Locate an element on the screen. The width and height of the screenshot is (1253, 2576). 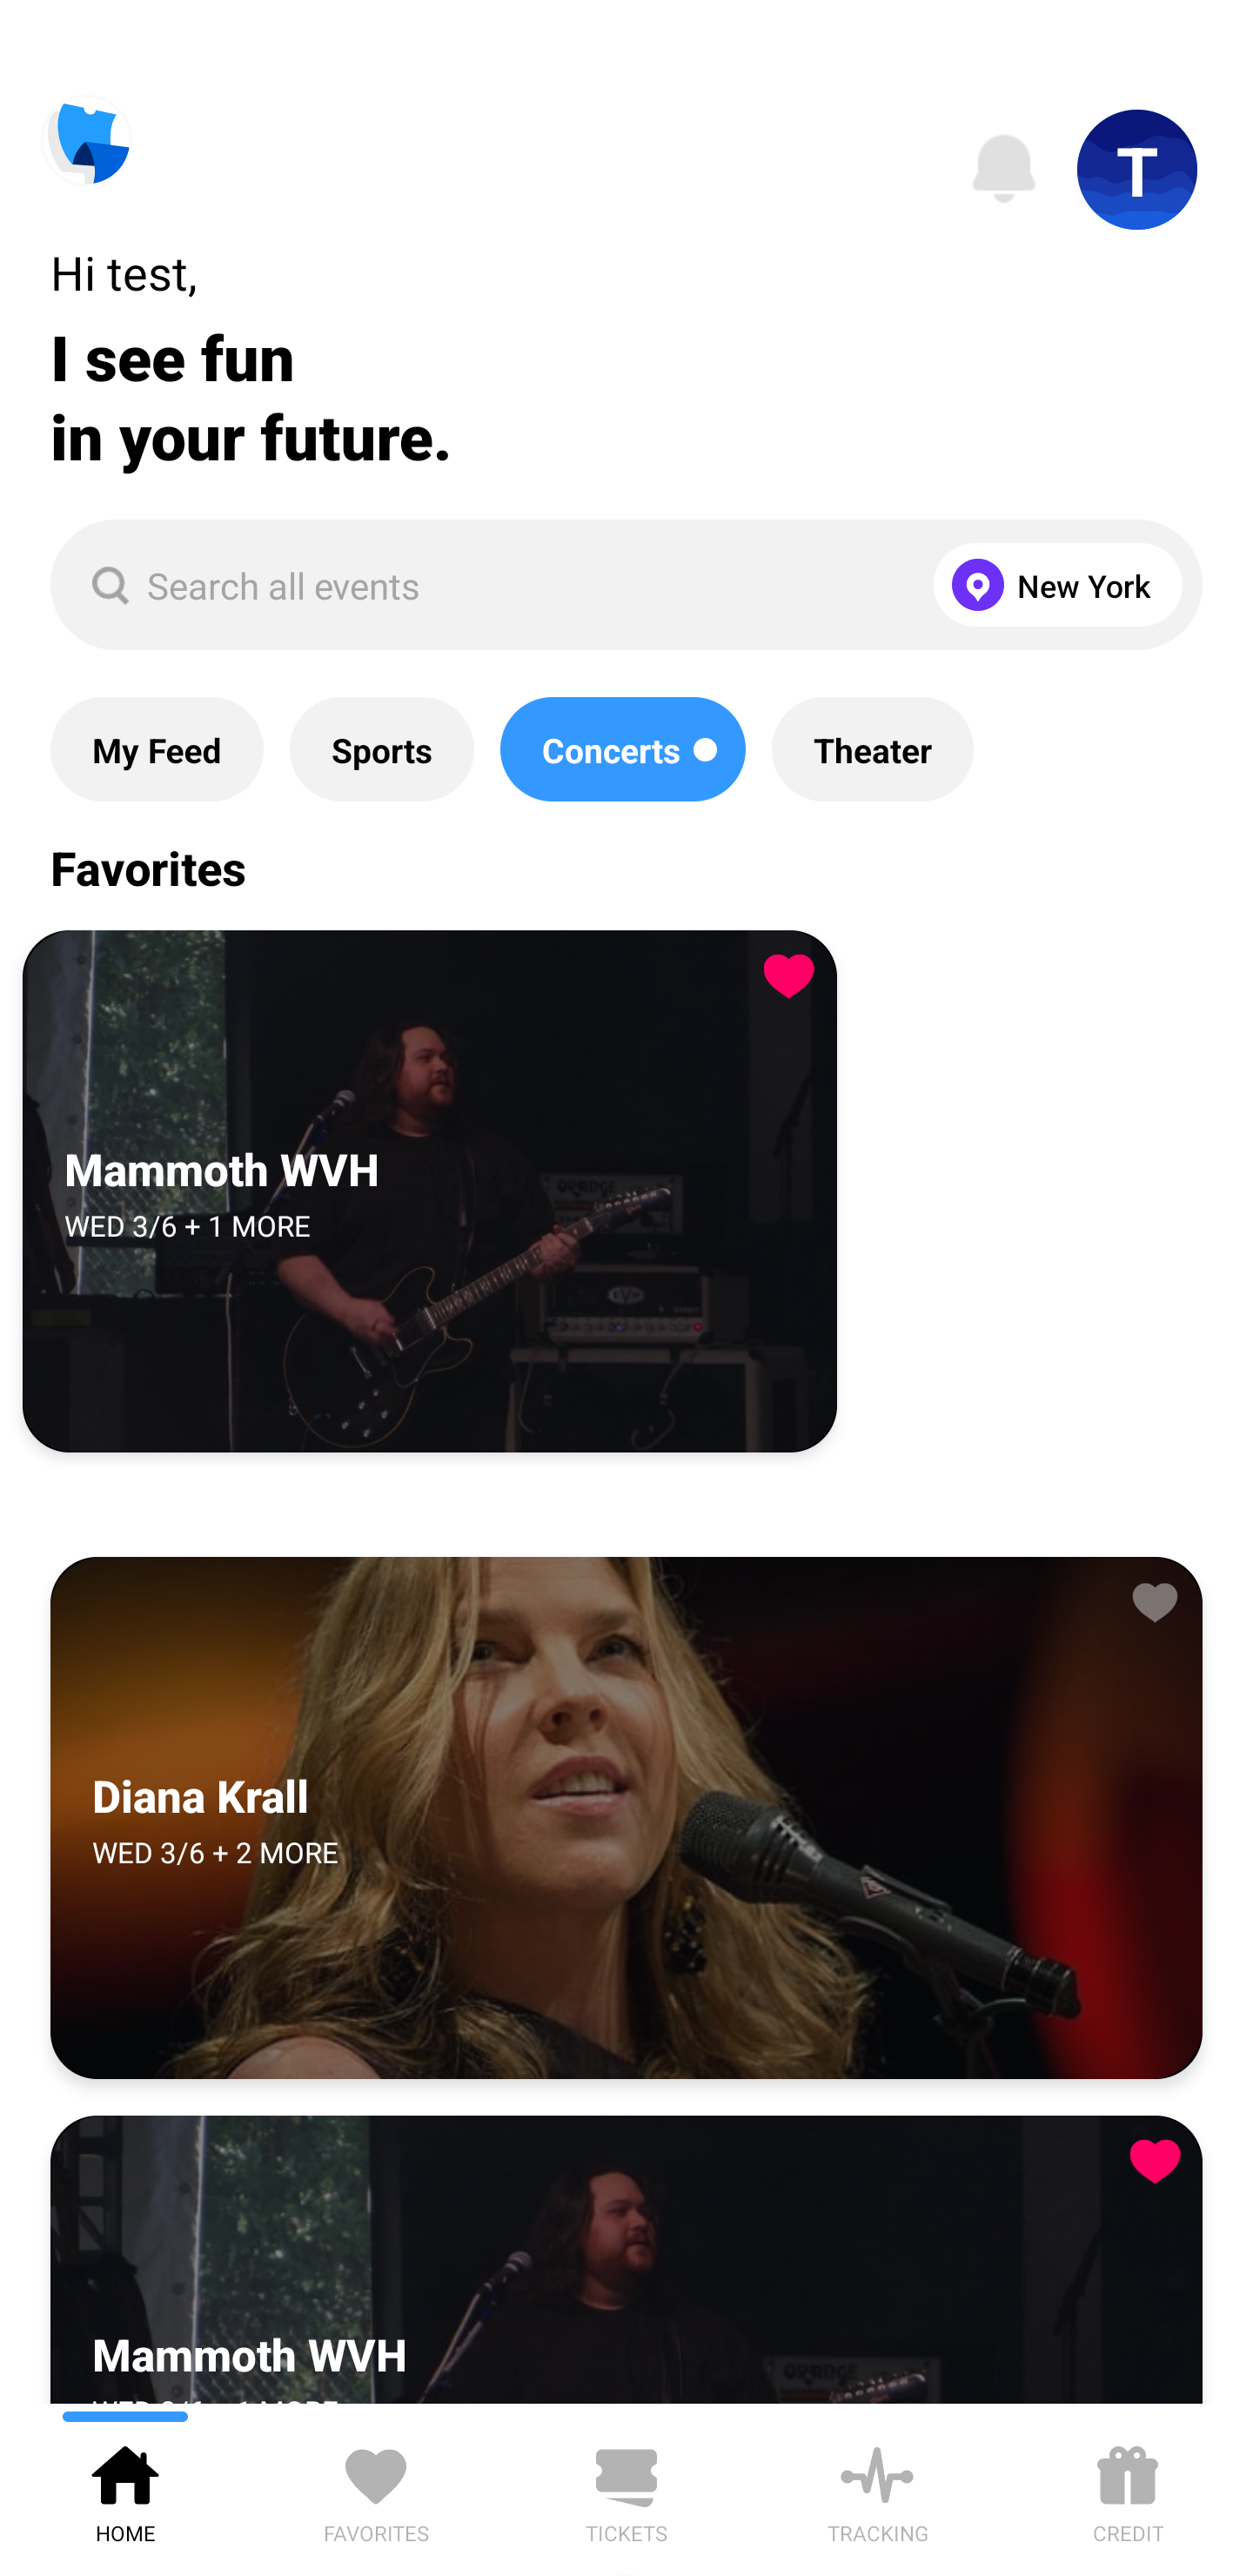
T is located at coordinates (1137, 170).